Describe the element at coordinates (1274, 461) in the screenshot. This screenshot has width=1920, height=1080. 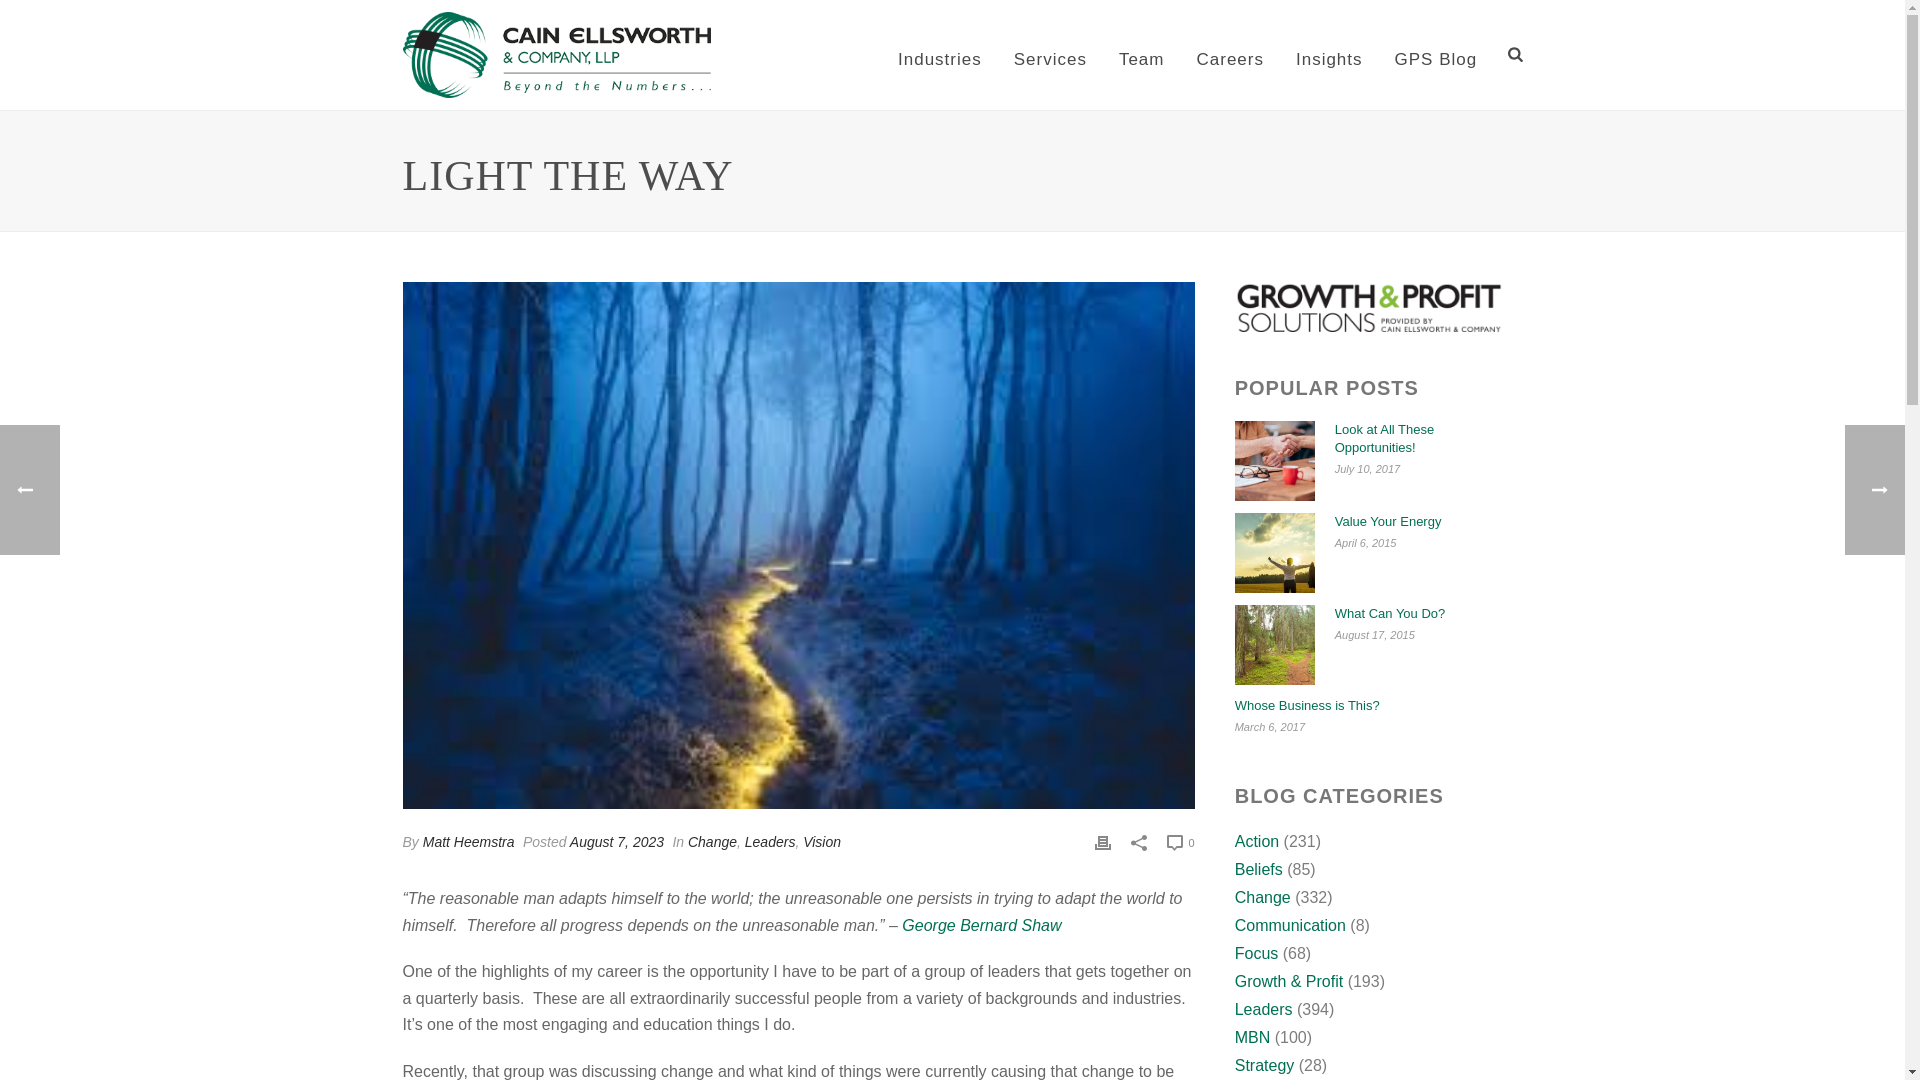
I see `Look at All These Opportunities!` at that location.